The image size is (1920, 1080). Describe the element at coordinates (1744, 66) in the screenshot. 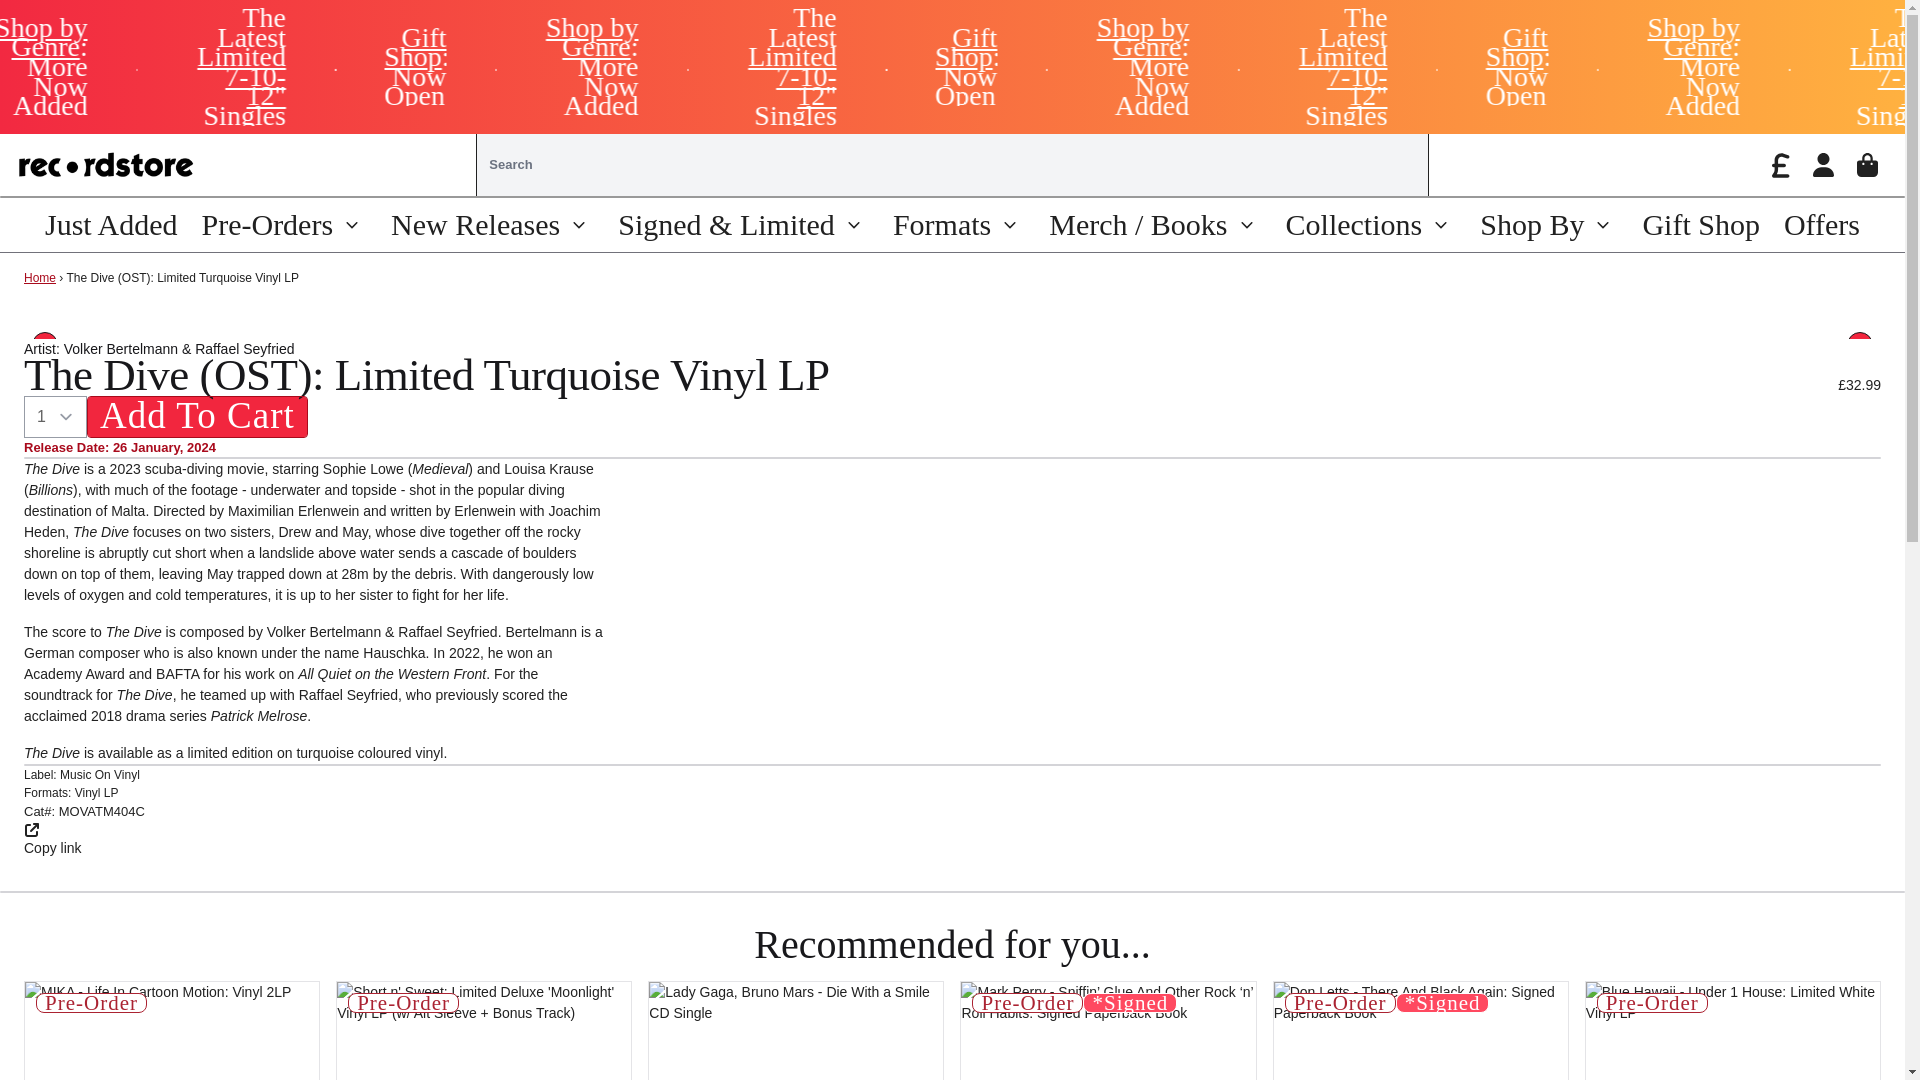

I see `Shop by Genre: More Now Added` at that location.